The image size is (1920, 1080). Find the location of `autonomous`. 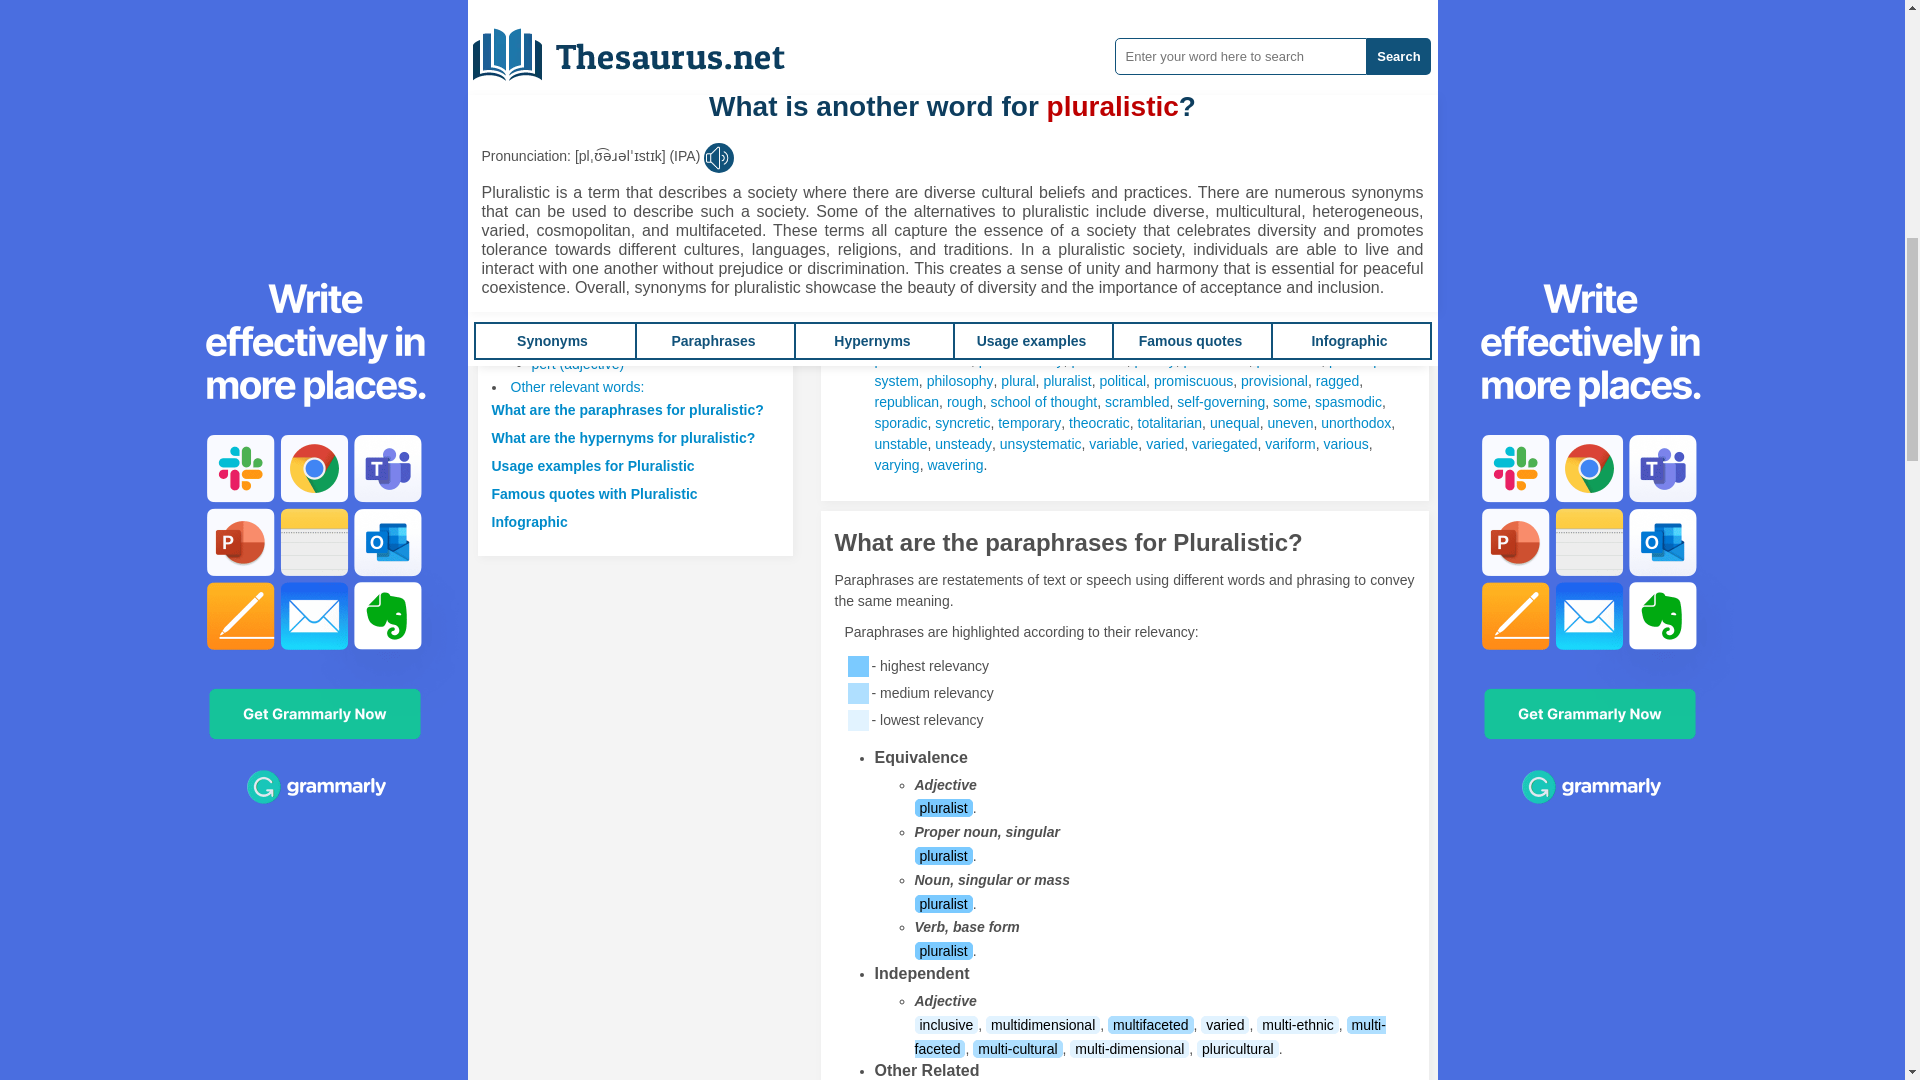

autonomous is located at coordinates (1067, 128).